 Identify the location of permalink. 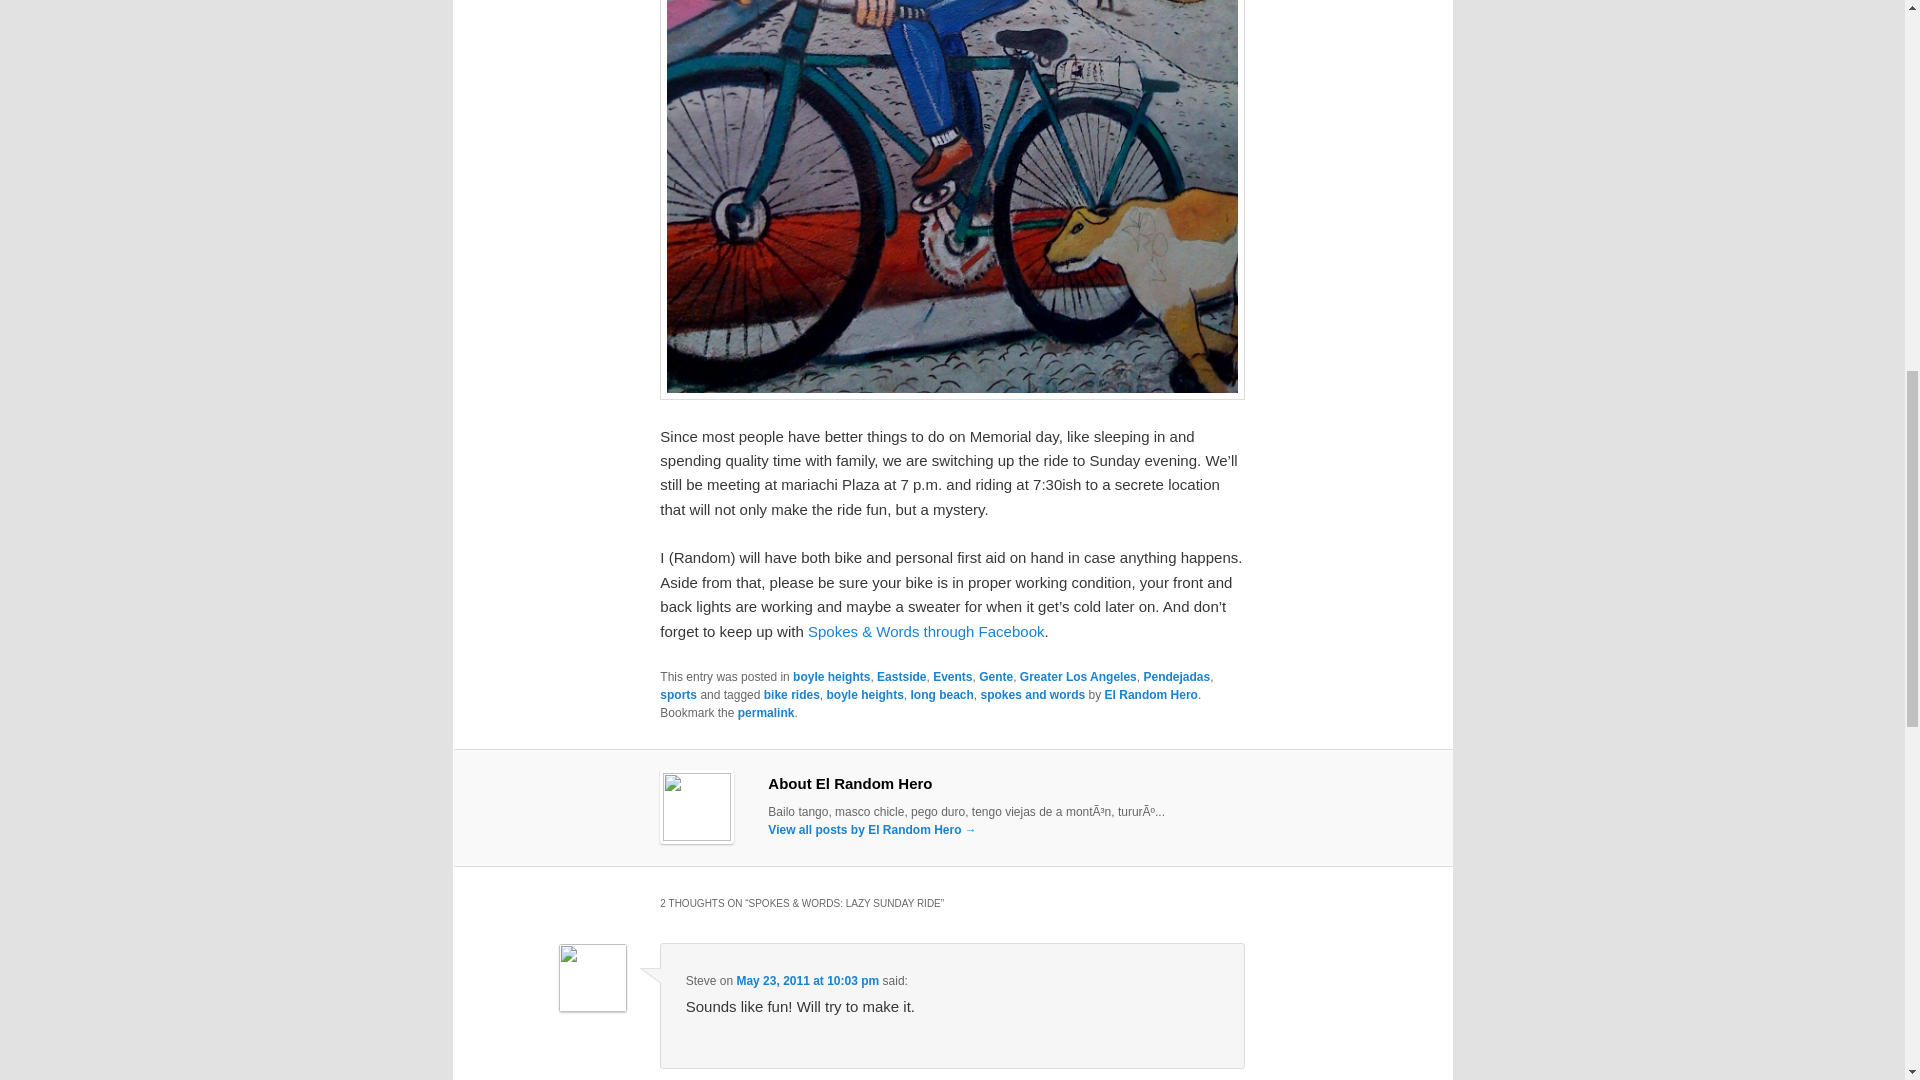
(766, 713).